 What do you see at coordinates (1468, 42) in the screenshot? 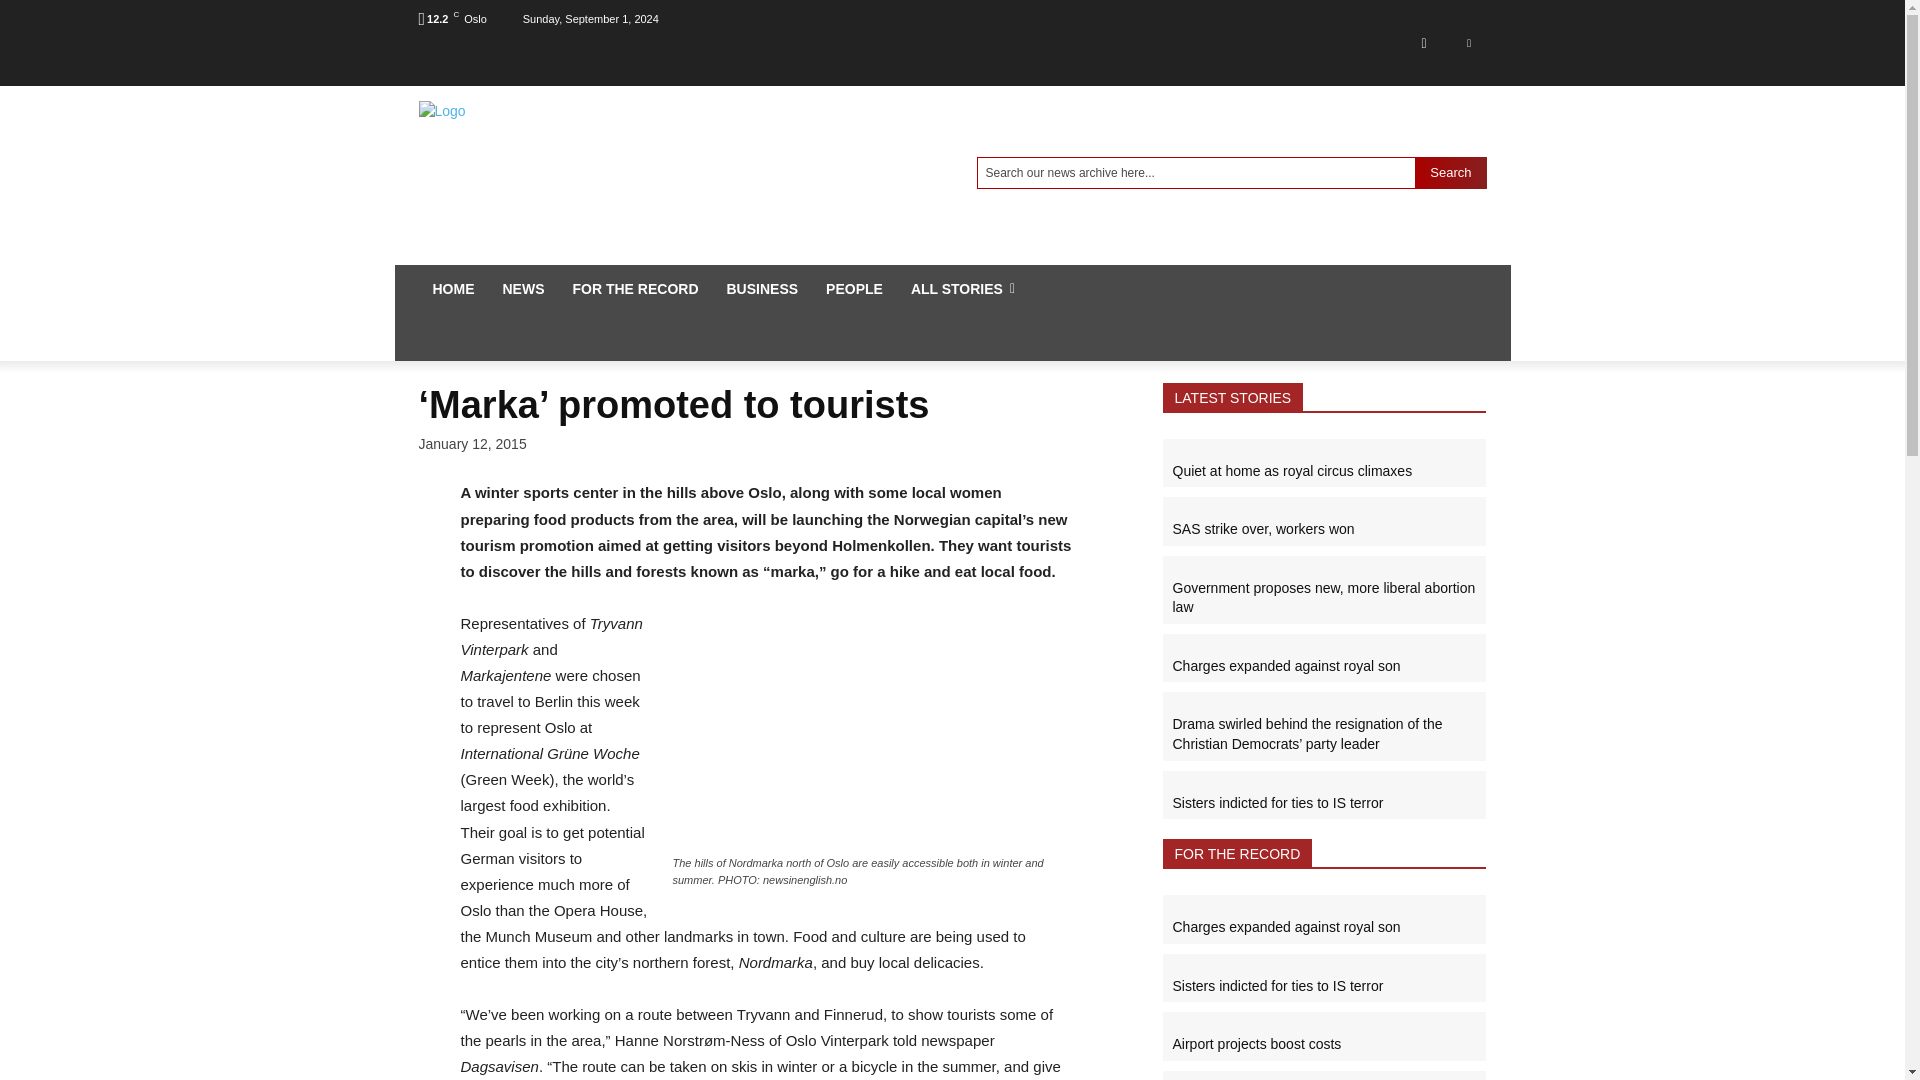
I see `Twitter` at bounding box center [1468, 42].